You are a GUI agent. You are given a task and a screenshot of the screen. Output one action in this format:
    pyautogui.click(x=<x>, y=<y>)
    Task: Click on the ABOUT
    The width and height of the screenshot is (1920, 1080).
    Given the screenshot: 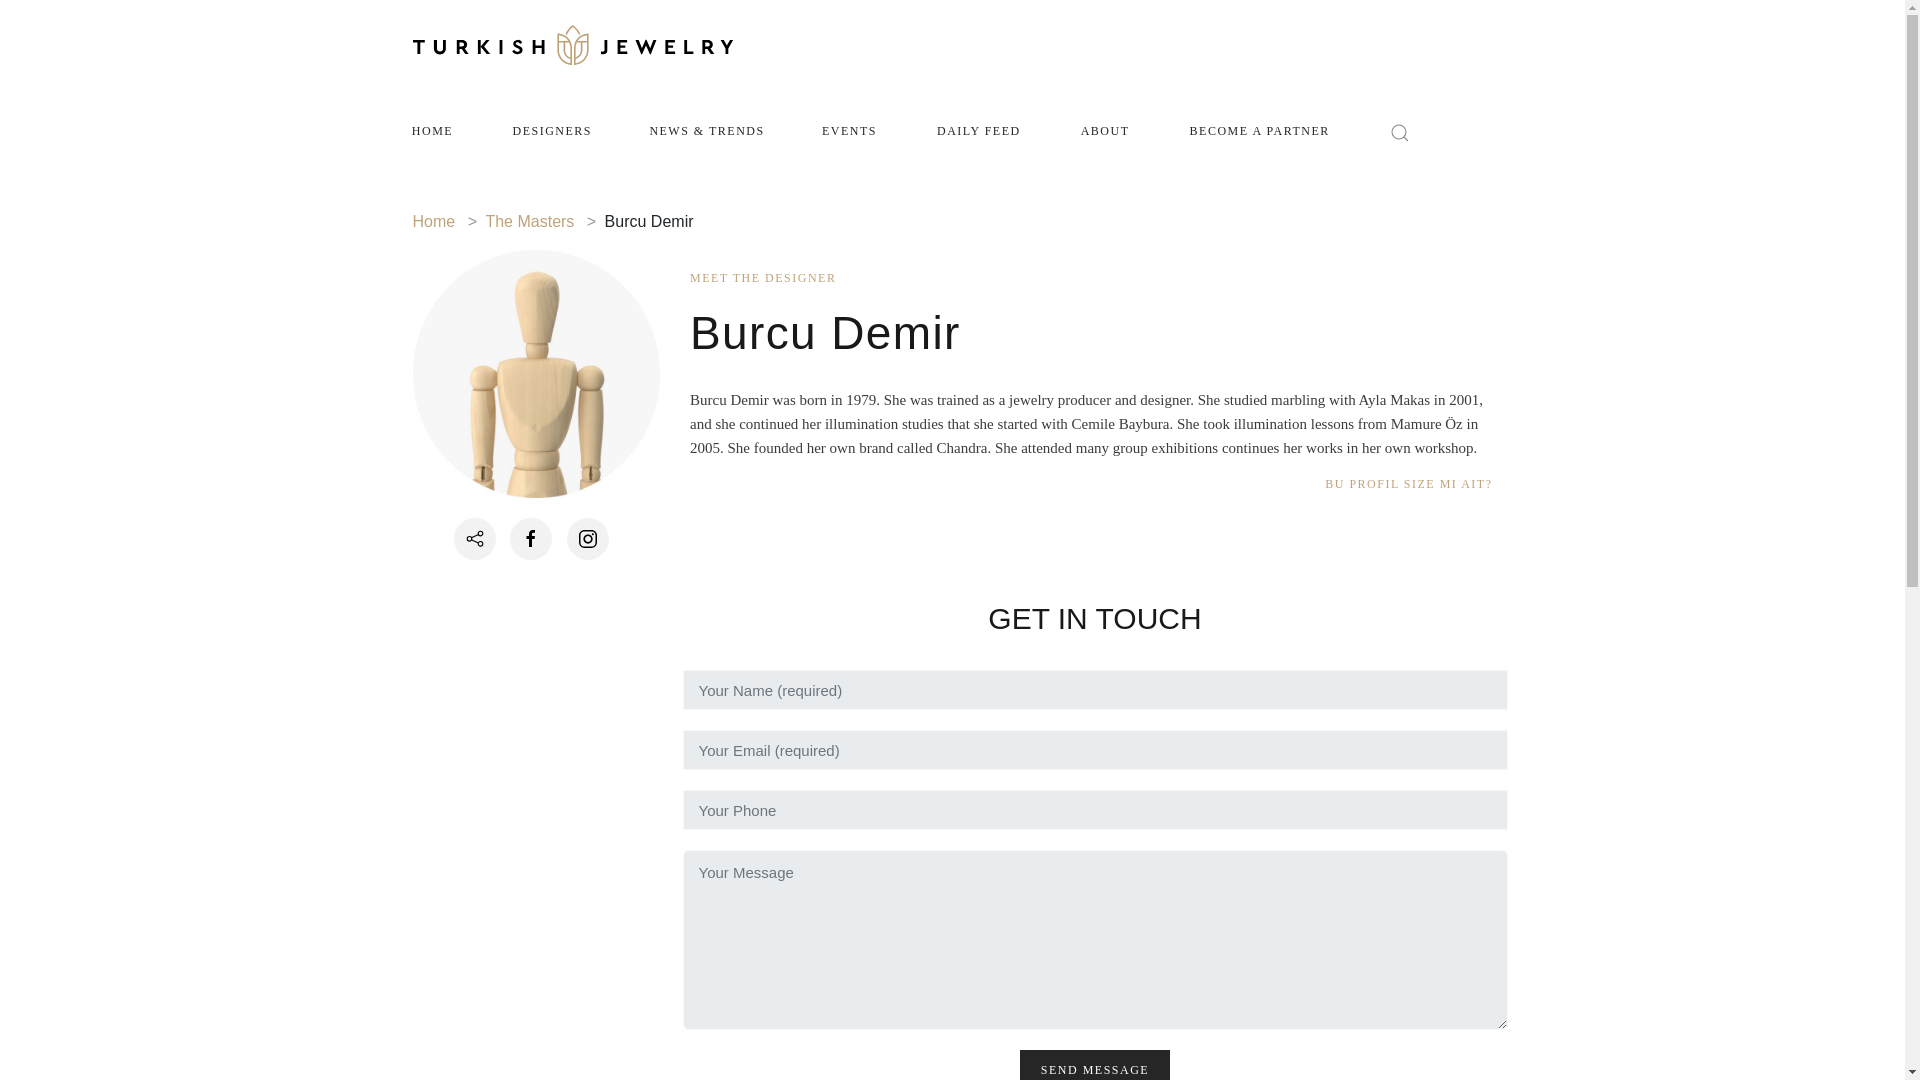 What is the action you would take?
    pyautogui.click(x=1104, y=132)
    